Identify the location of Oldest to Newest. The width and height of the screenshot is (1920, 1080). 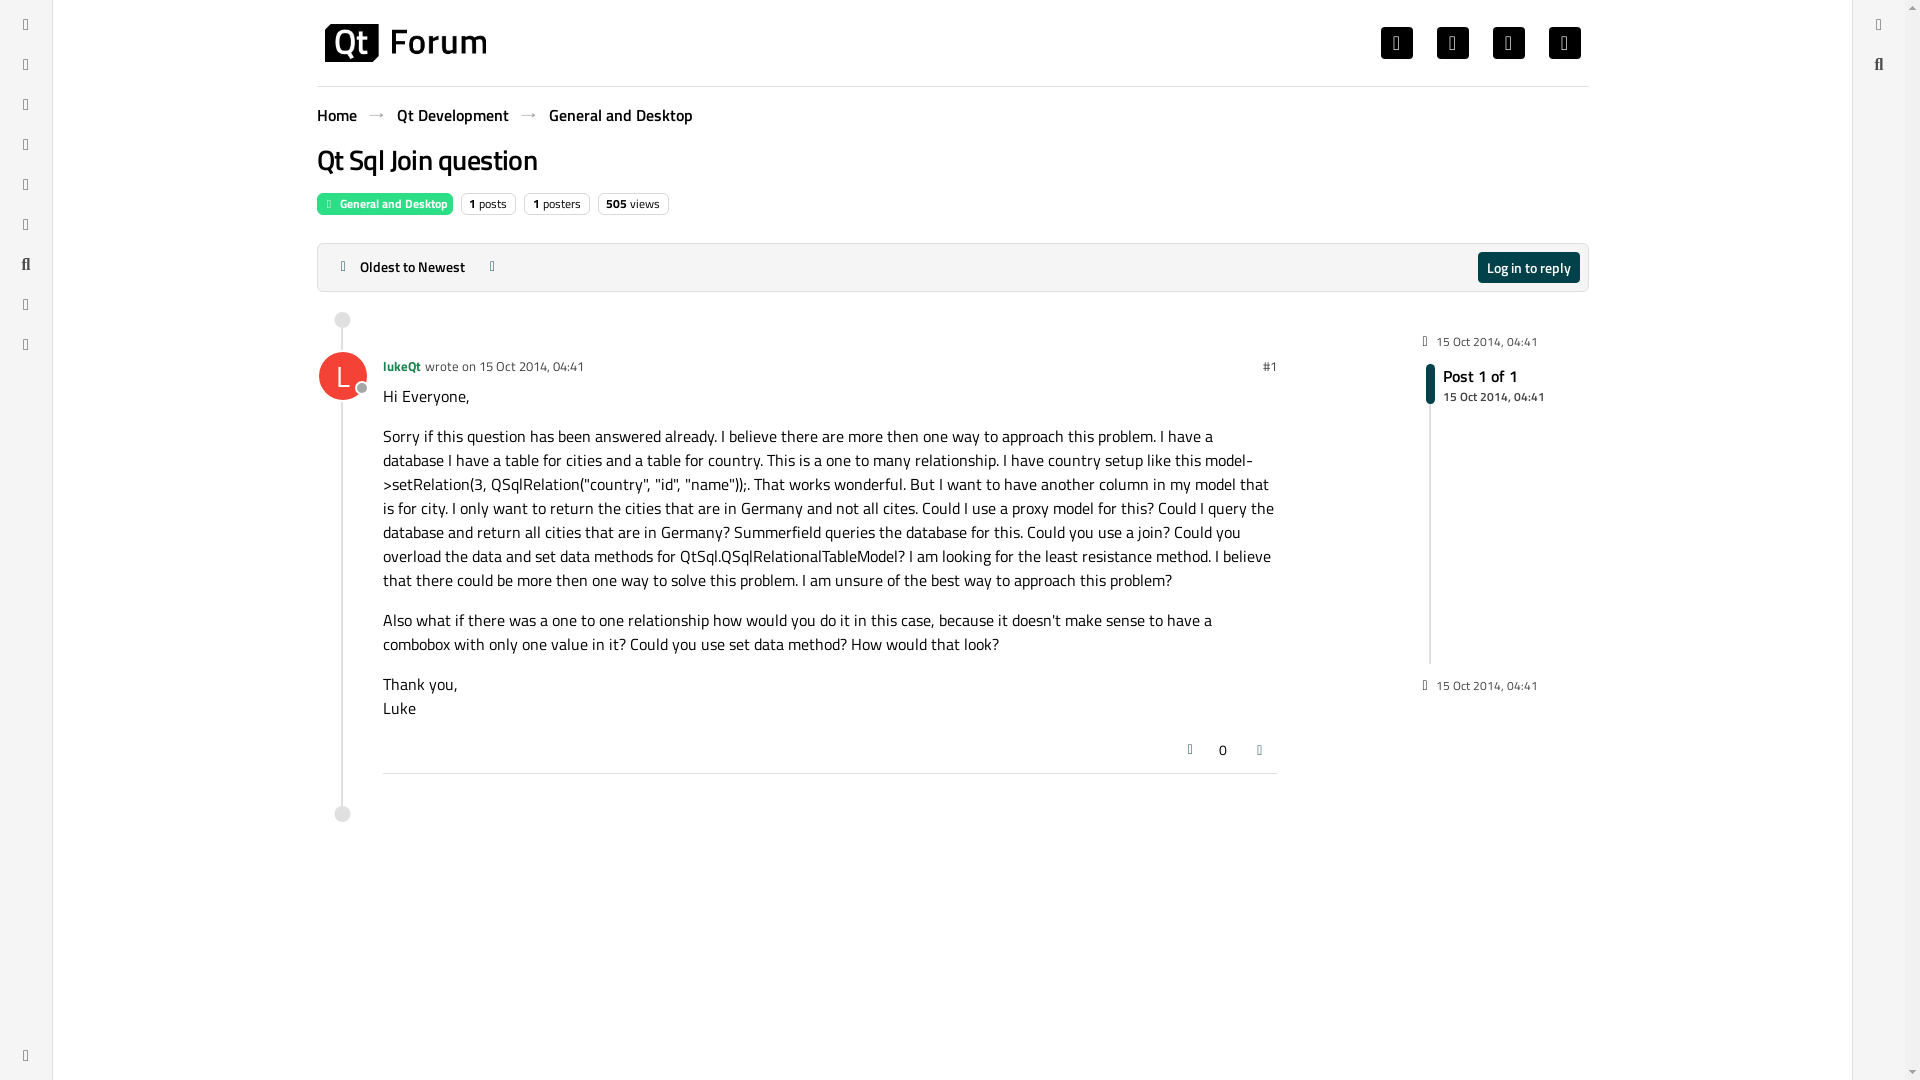
(619, 114).